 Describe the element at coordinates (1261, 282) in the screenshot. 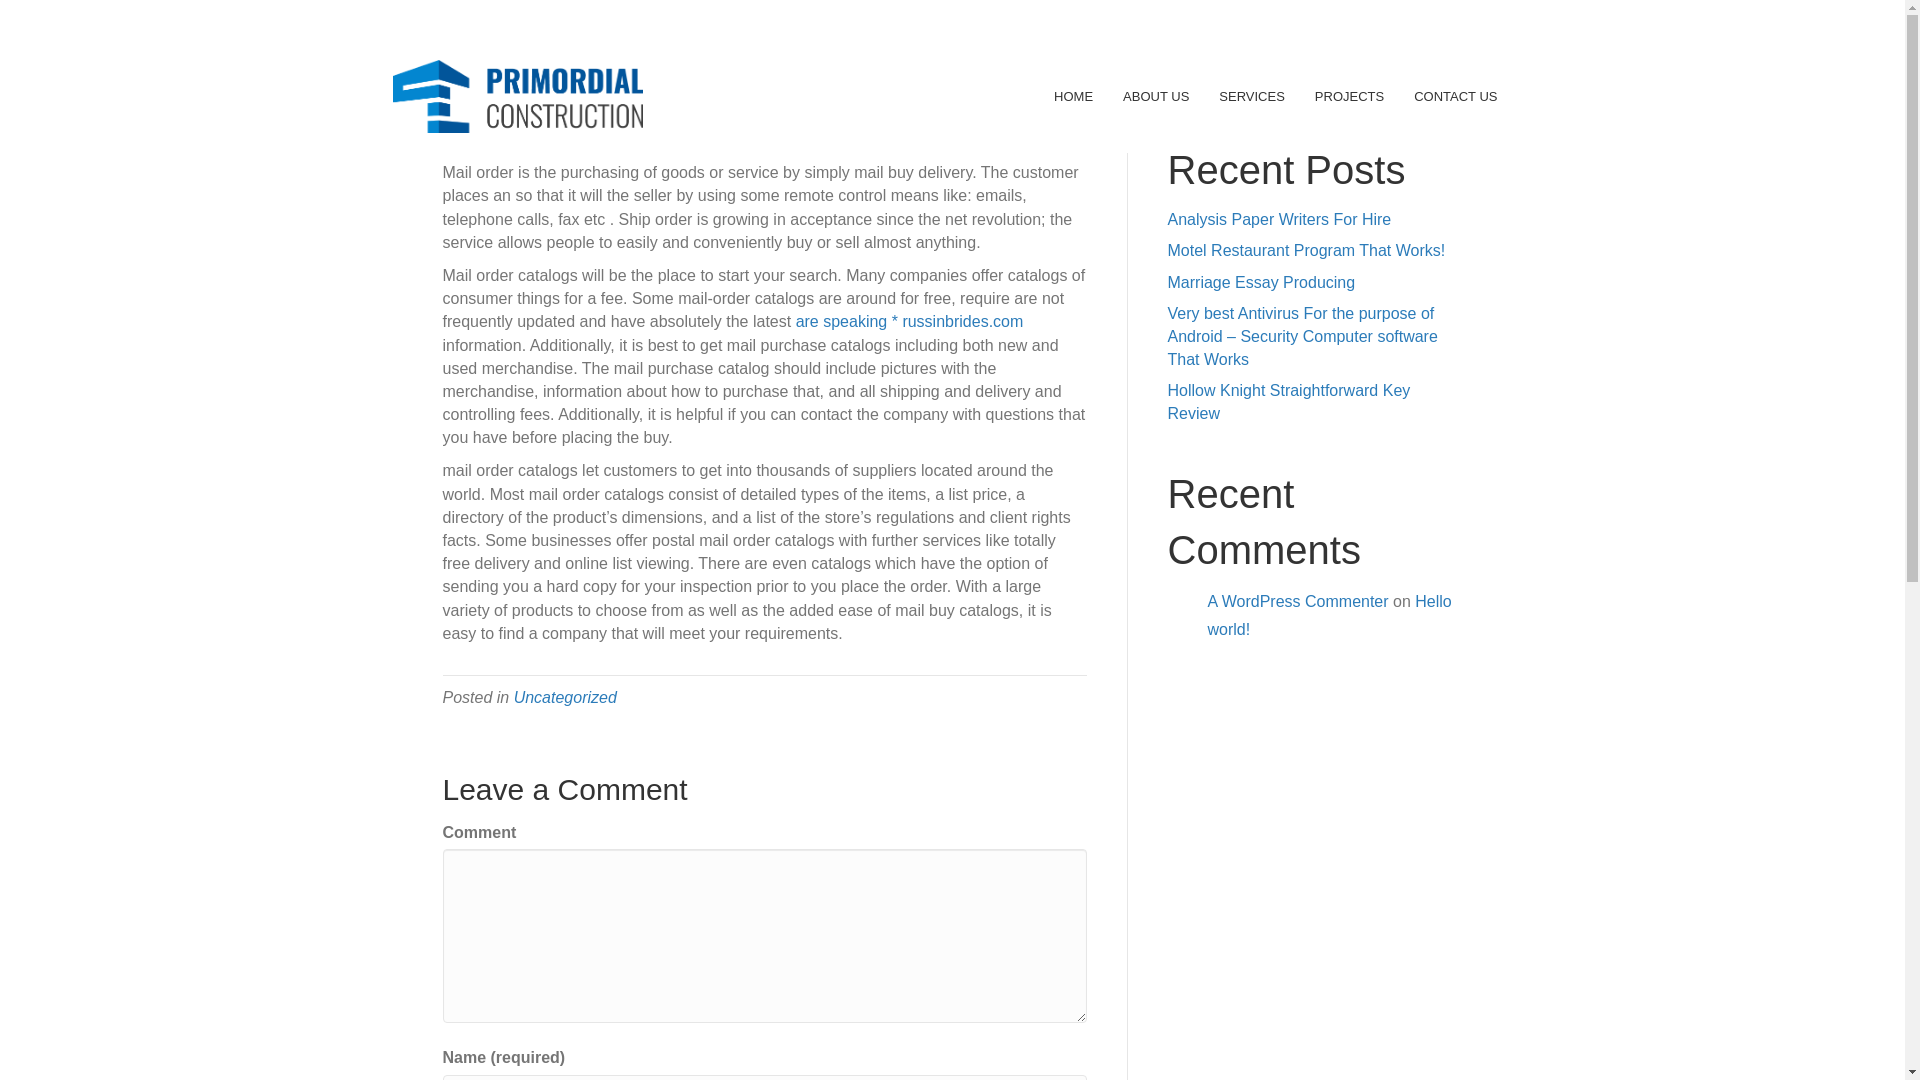

I see `Marriage Essay Producing` at that location.